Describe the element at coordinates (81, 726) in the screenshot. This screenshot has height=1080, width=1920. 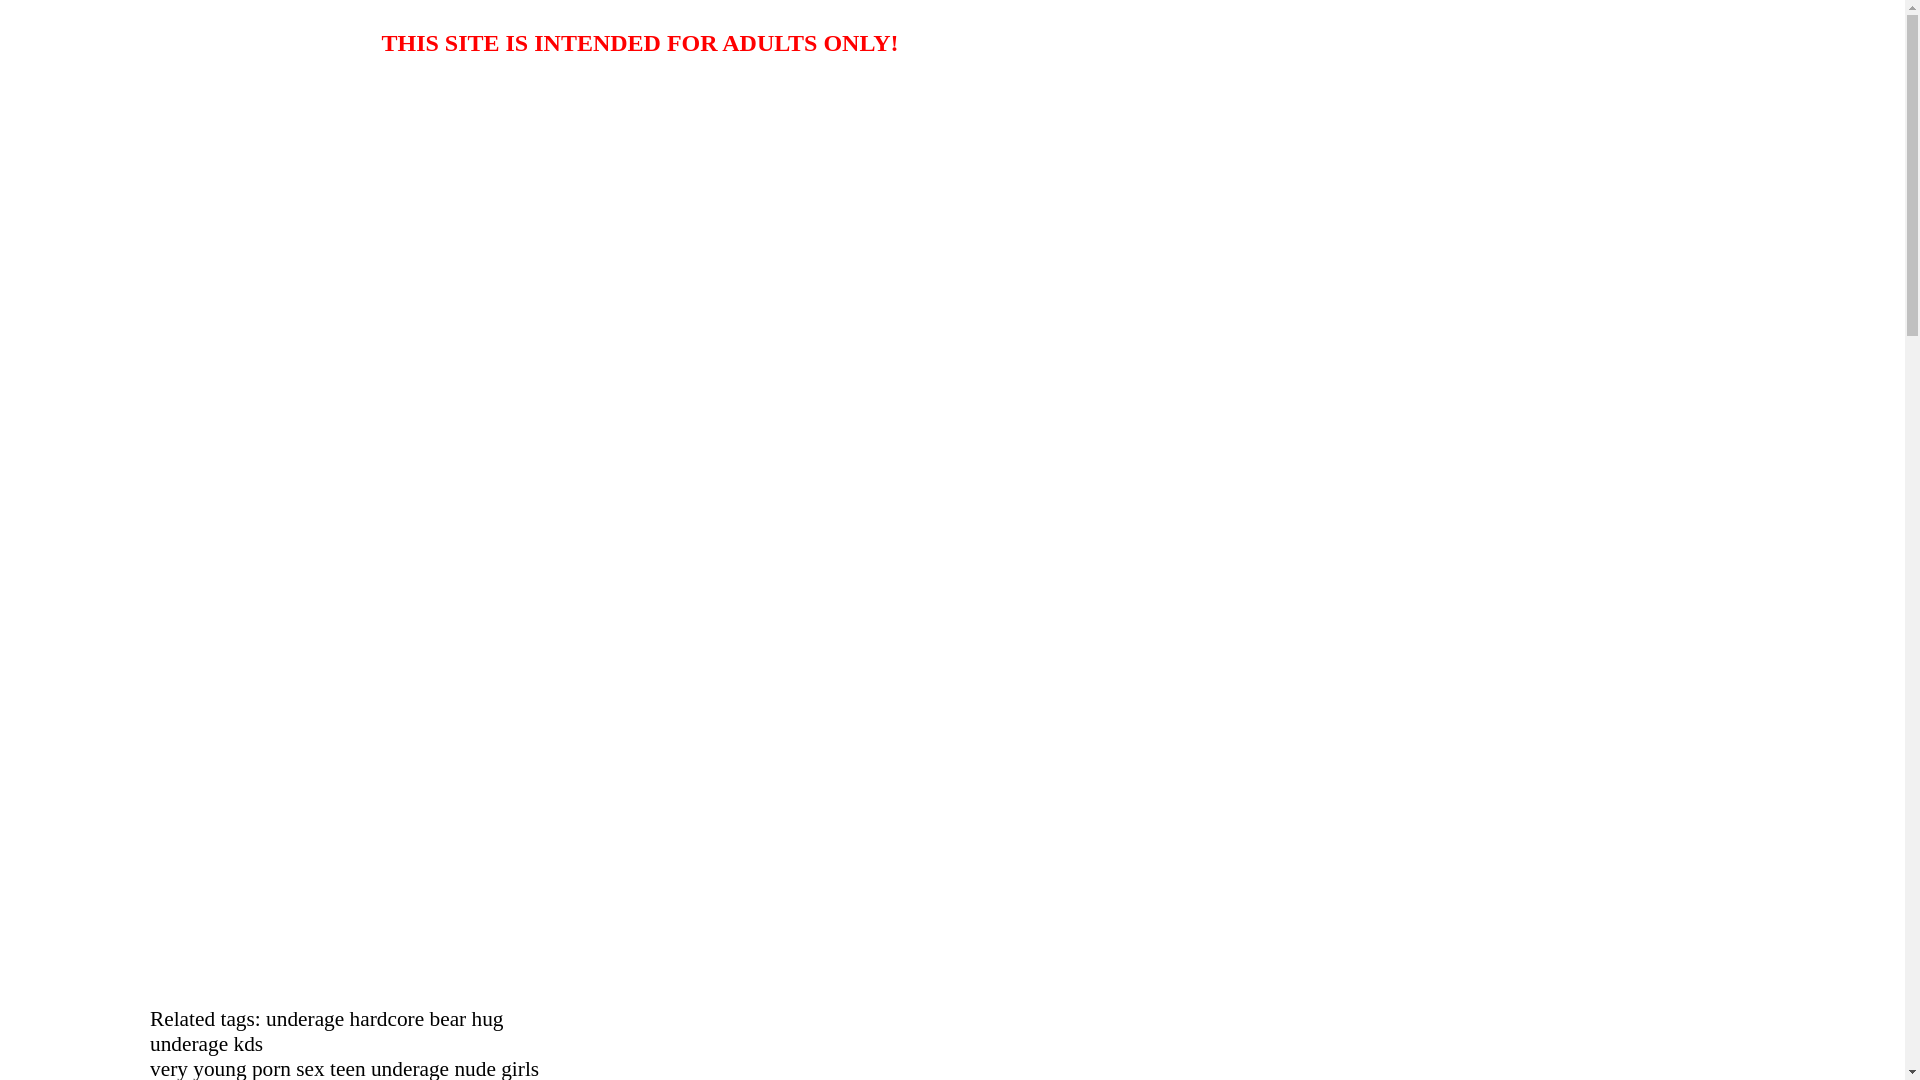
I see ` Search ` at that location.